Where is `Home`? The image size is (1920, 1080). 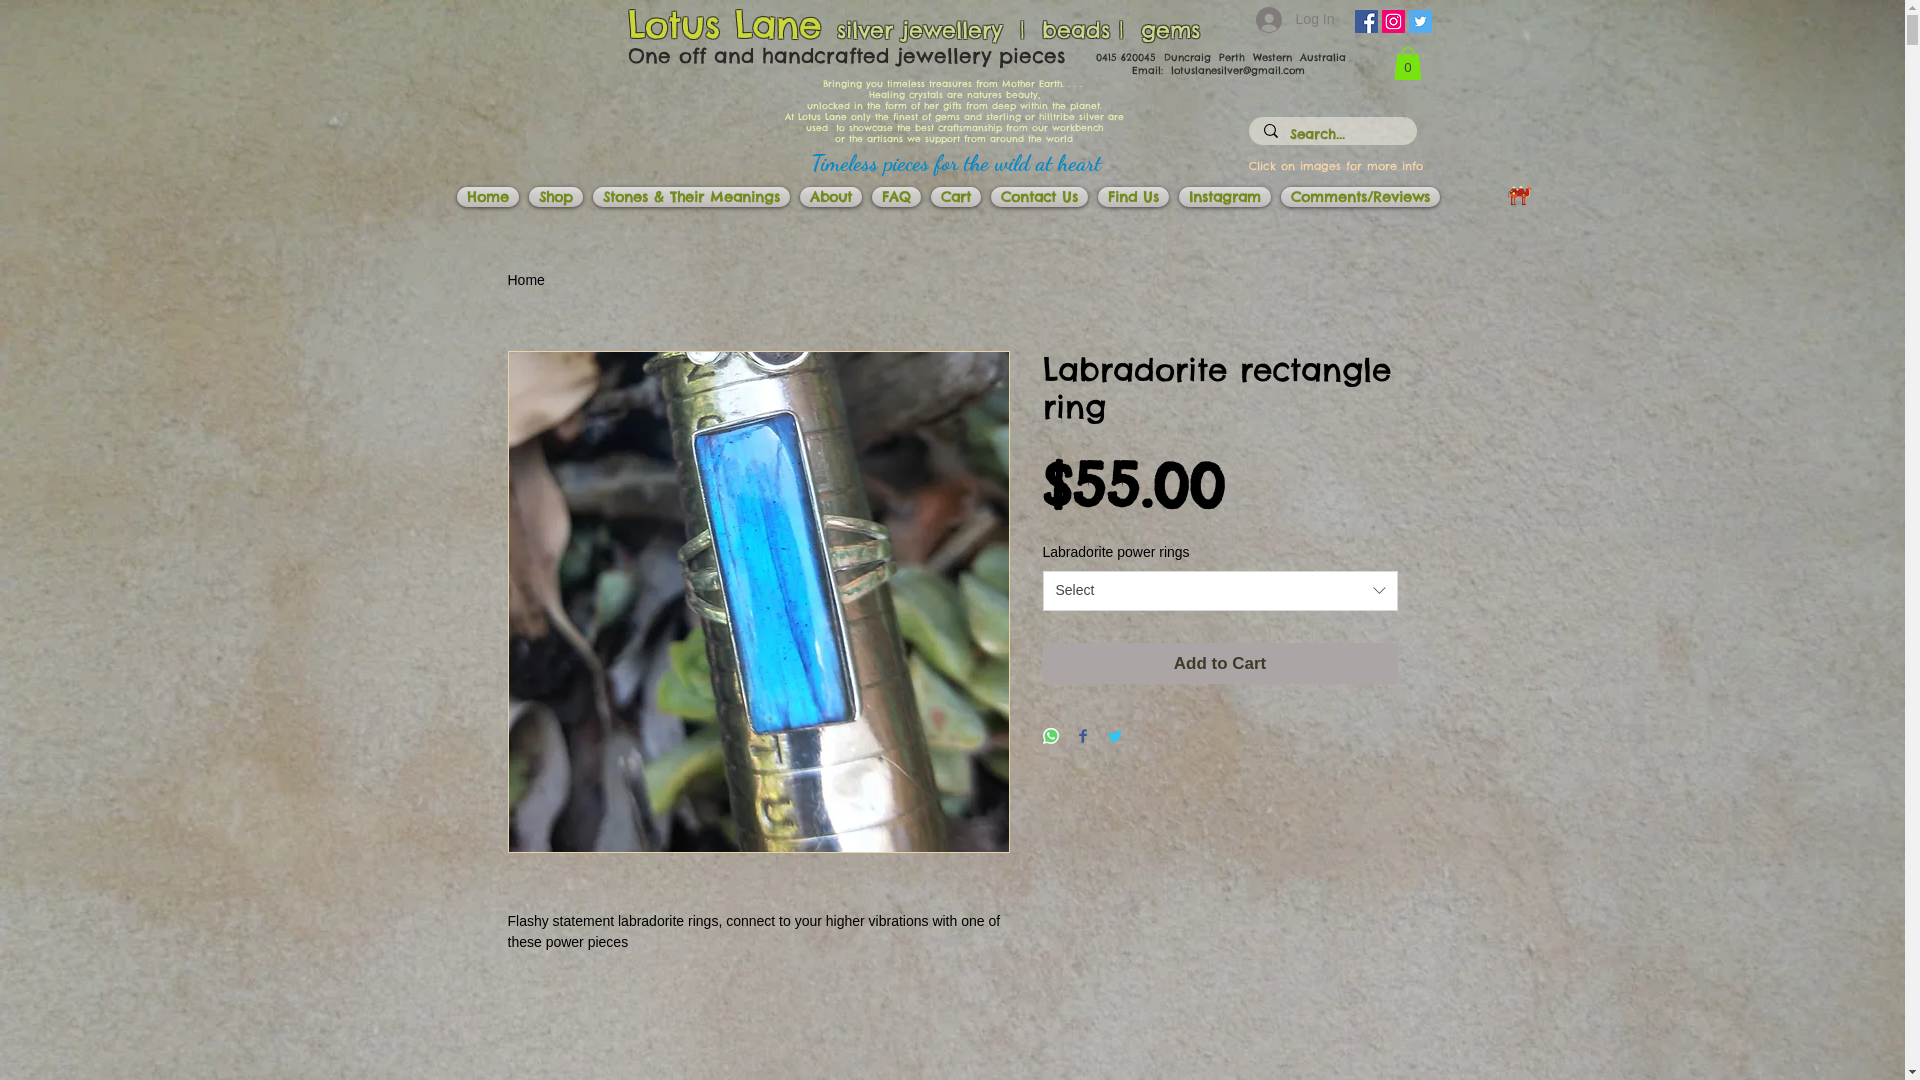
Home is located at coordinates (488, 196).